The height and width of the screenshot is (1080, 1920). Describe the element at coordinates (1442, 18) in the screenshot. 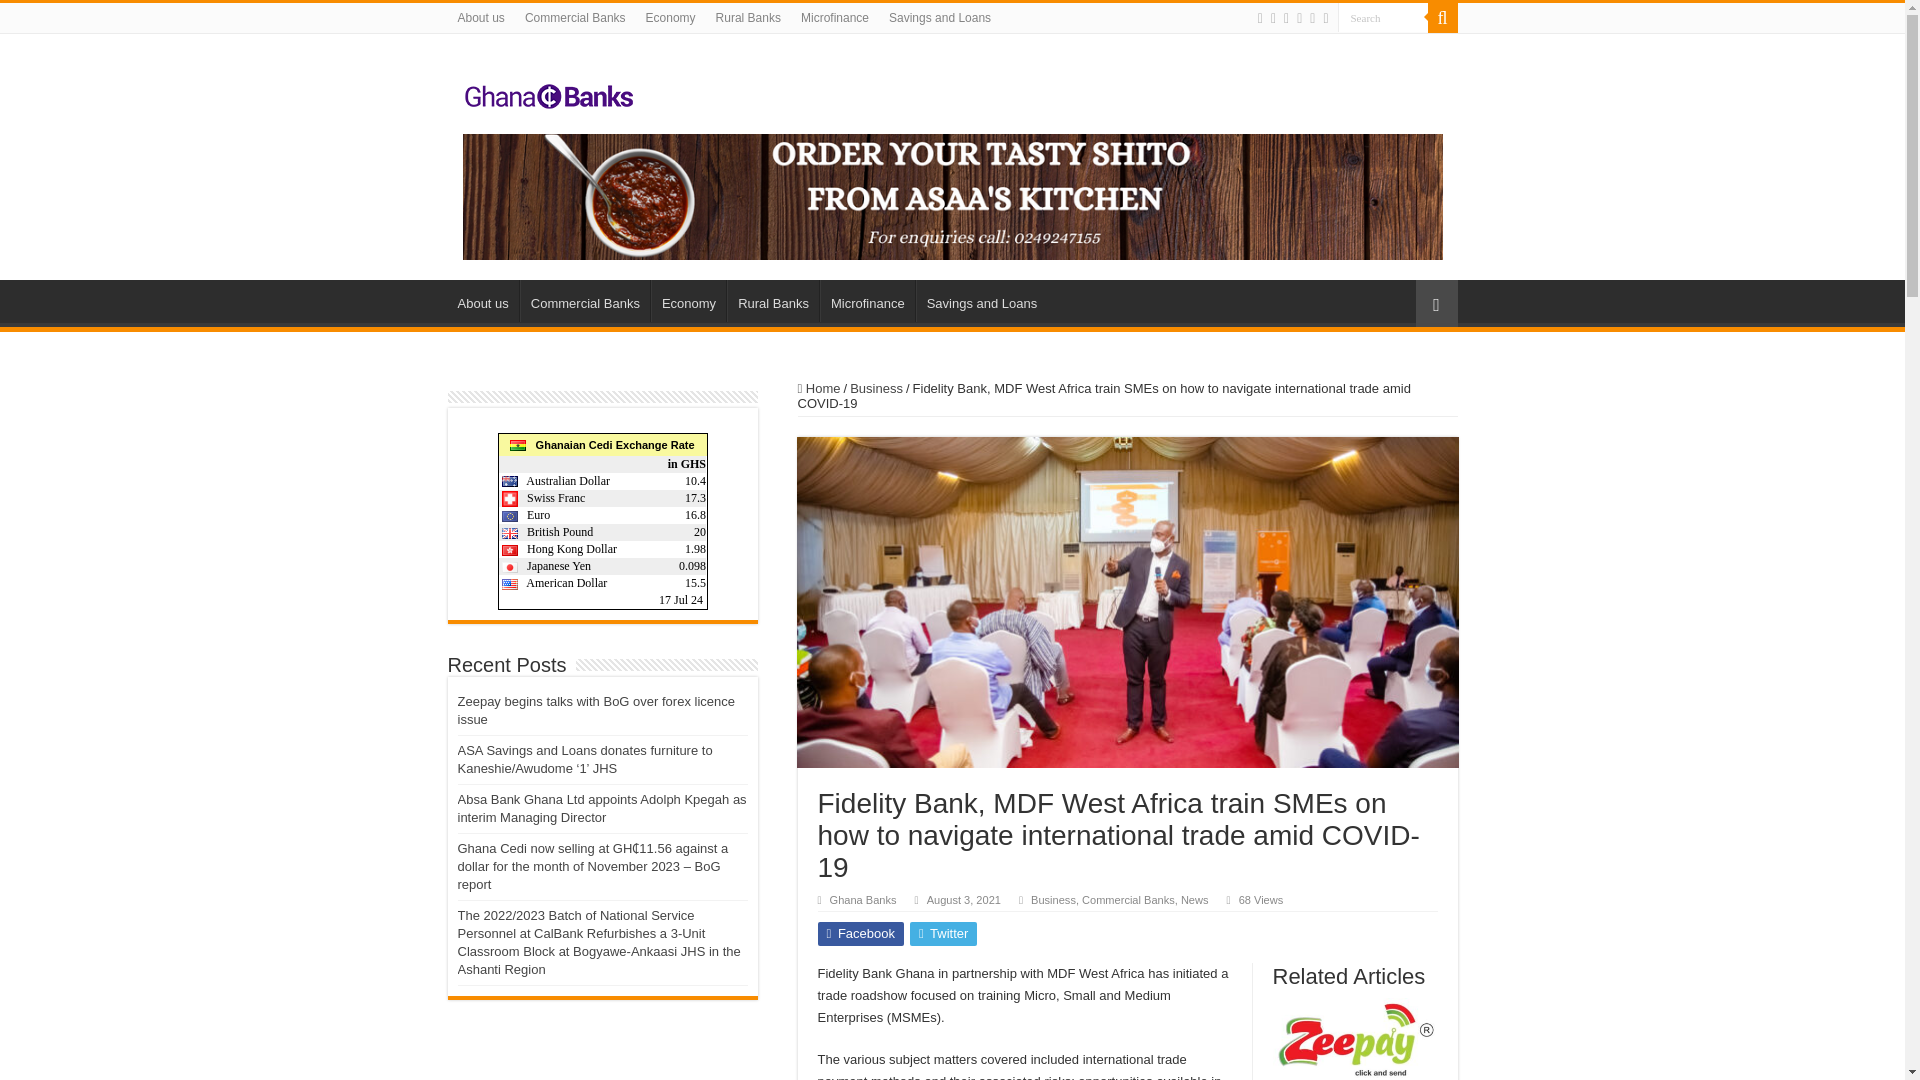

I see `Search` at that location.